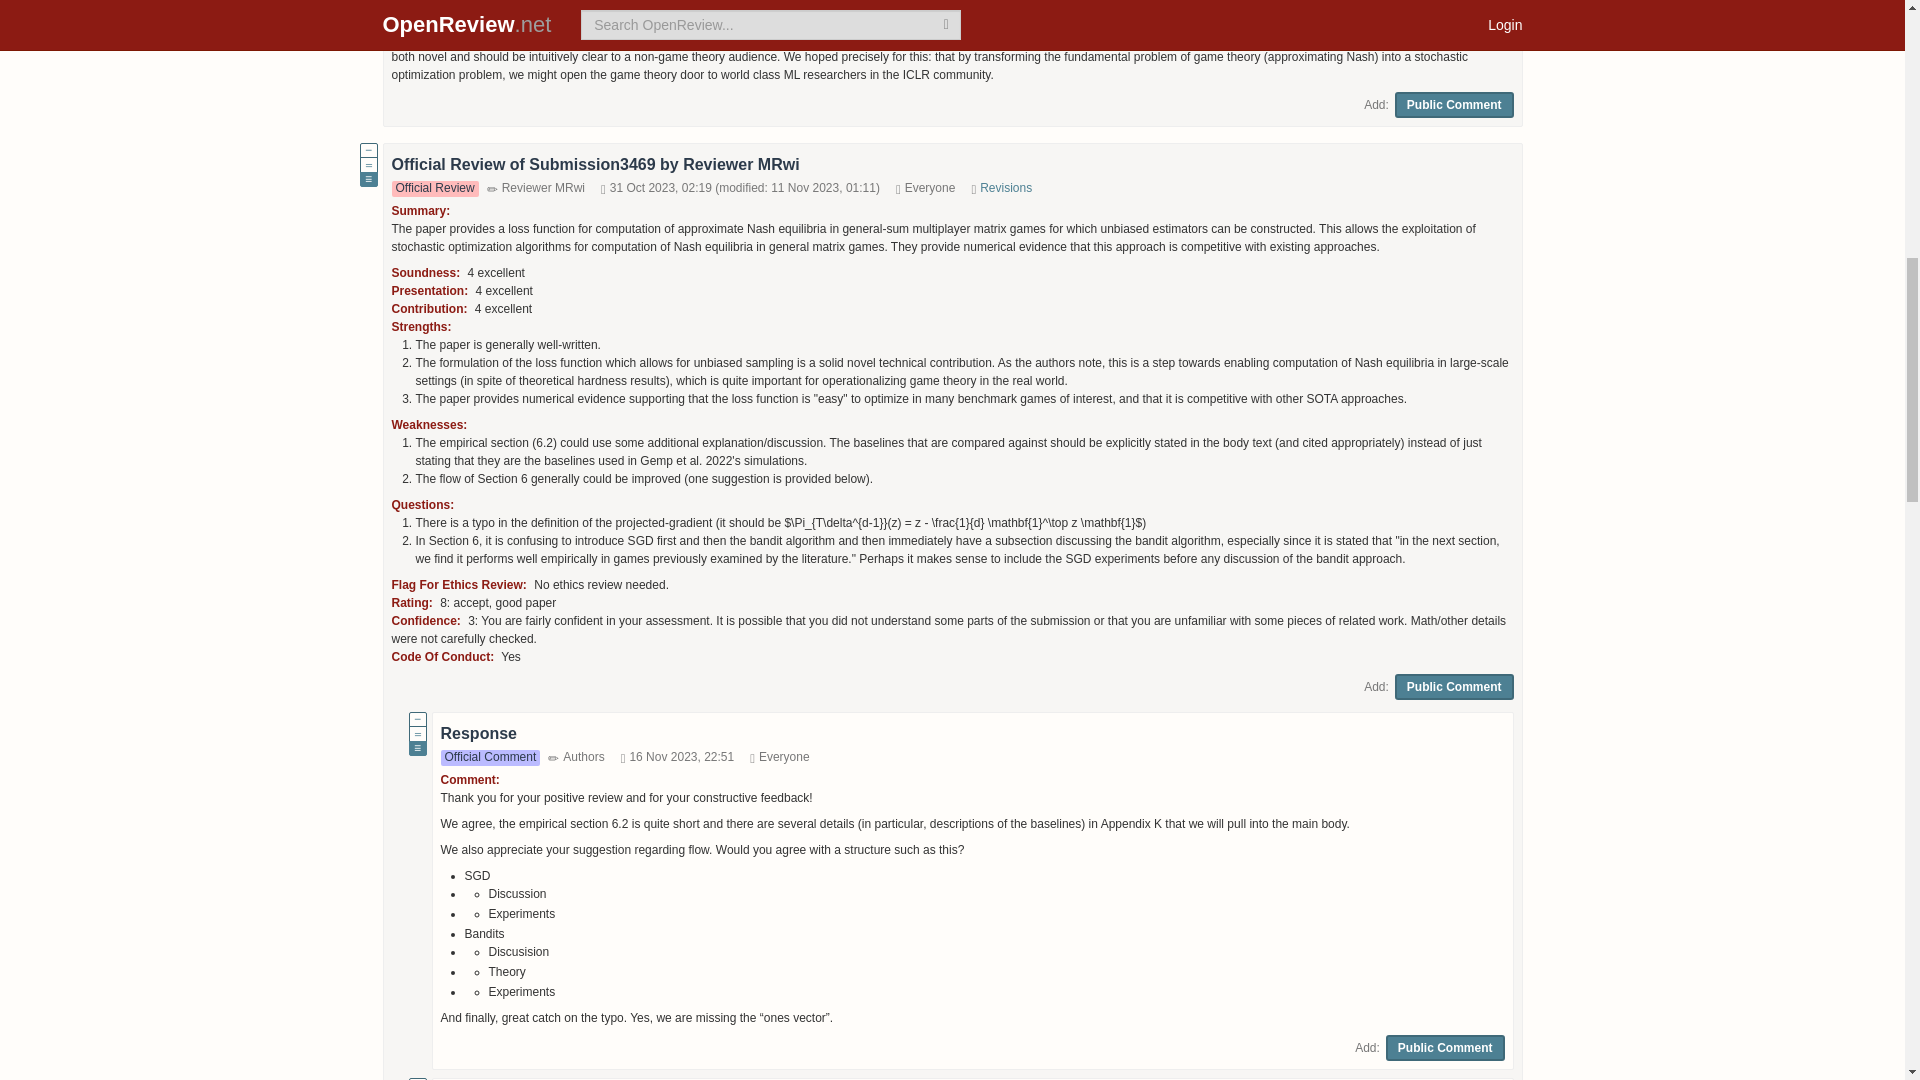 Image resolution: width=1920 pixels, height=1080 pixels. What do you see at coordinates (1454, 104) in the screenshot?
I see `Public Comment` at bounding box center [1454, 104].